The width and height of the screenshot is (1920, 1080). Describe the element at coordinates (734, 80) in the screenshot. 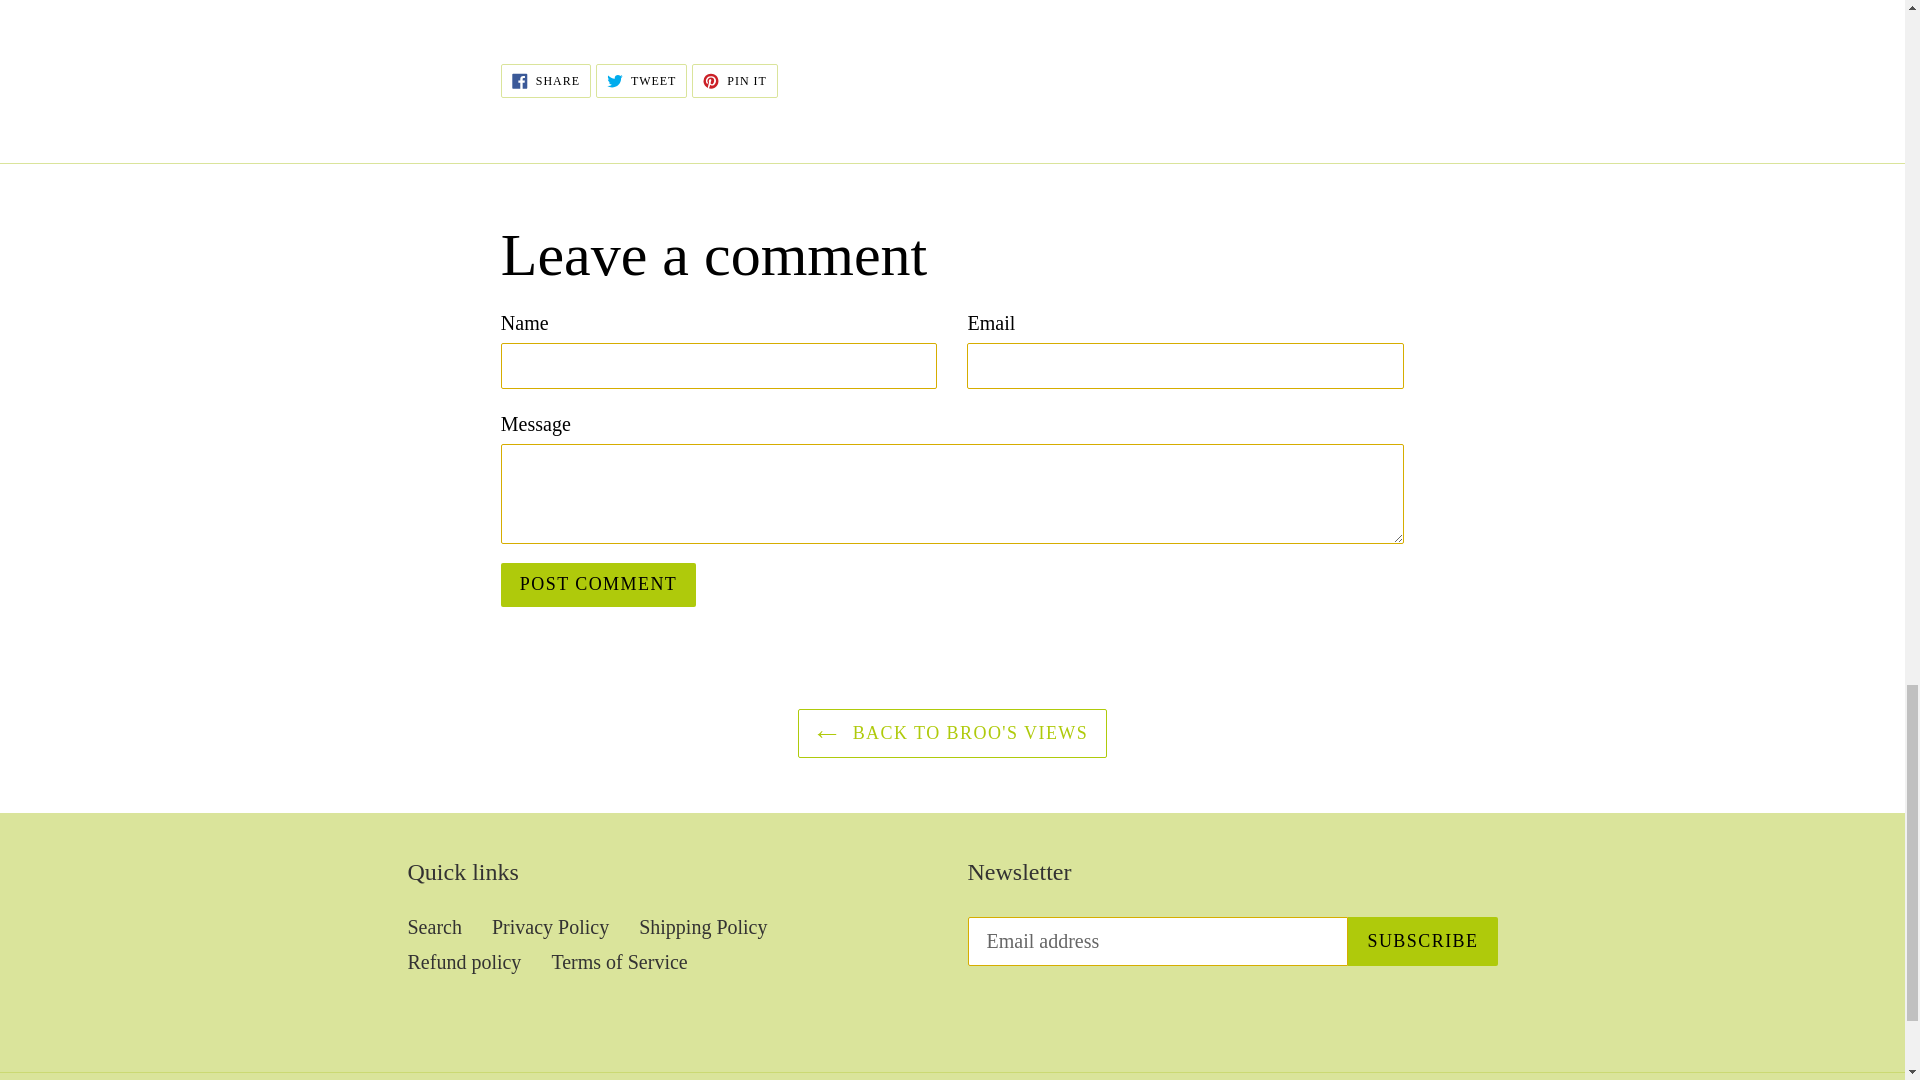

I see `Search` at that location.